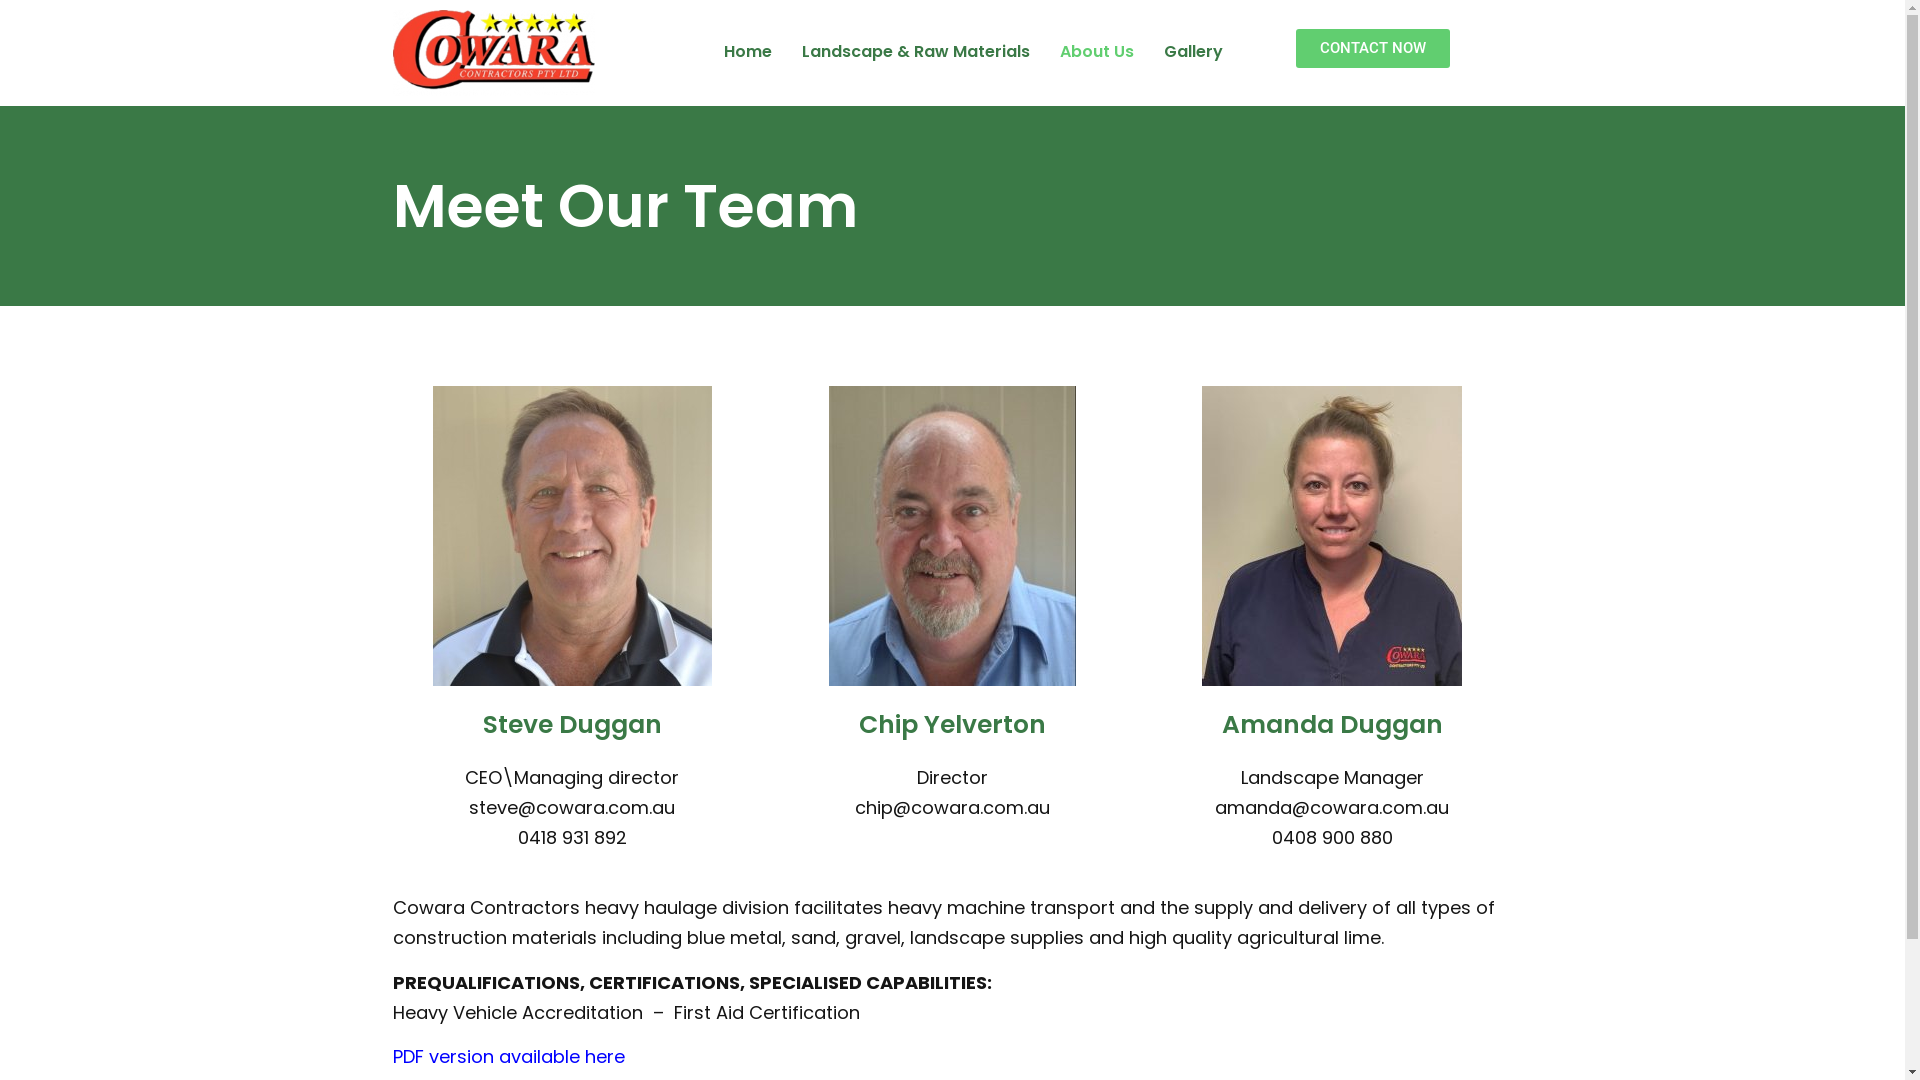  Describe the element at coordinates (1097, 52) in the screenshot. I see `About Us` at that location.